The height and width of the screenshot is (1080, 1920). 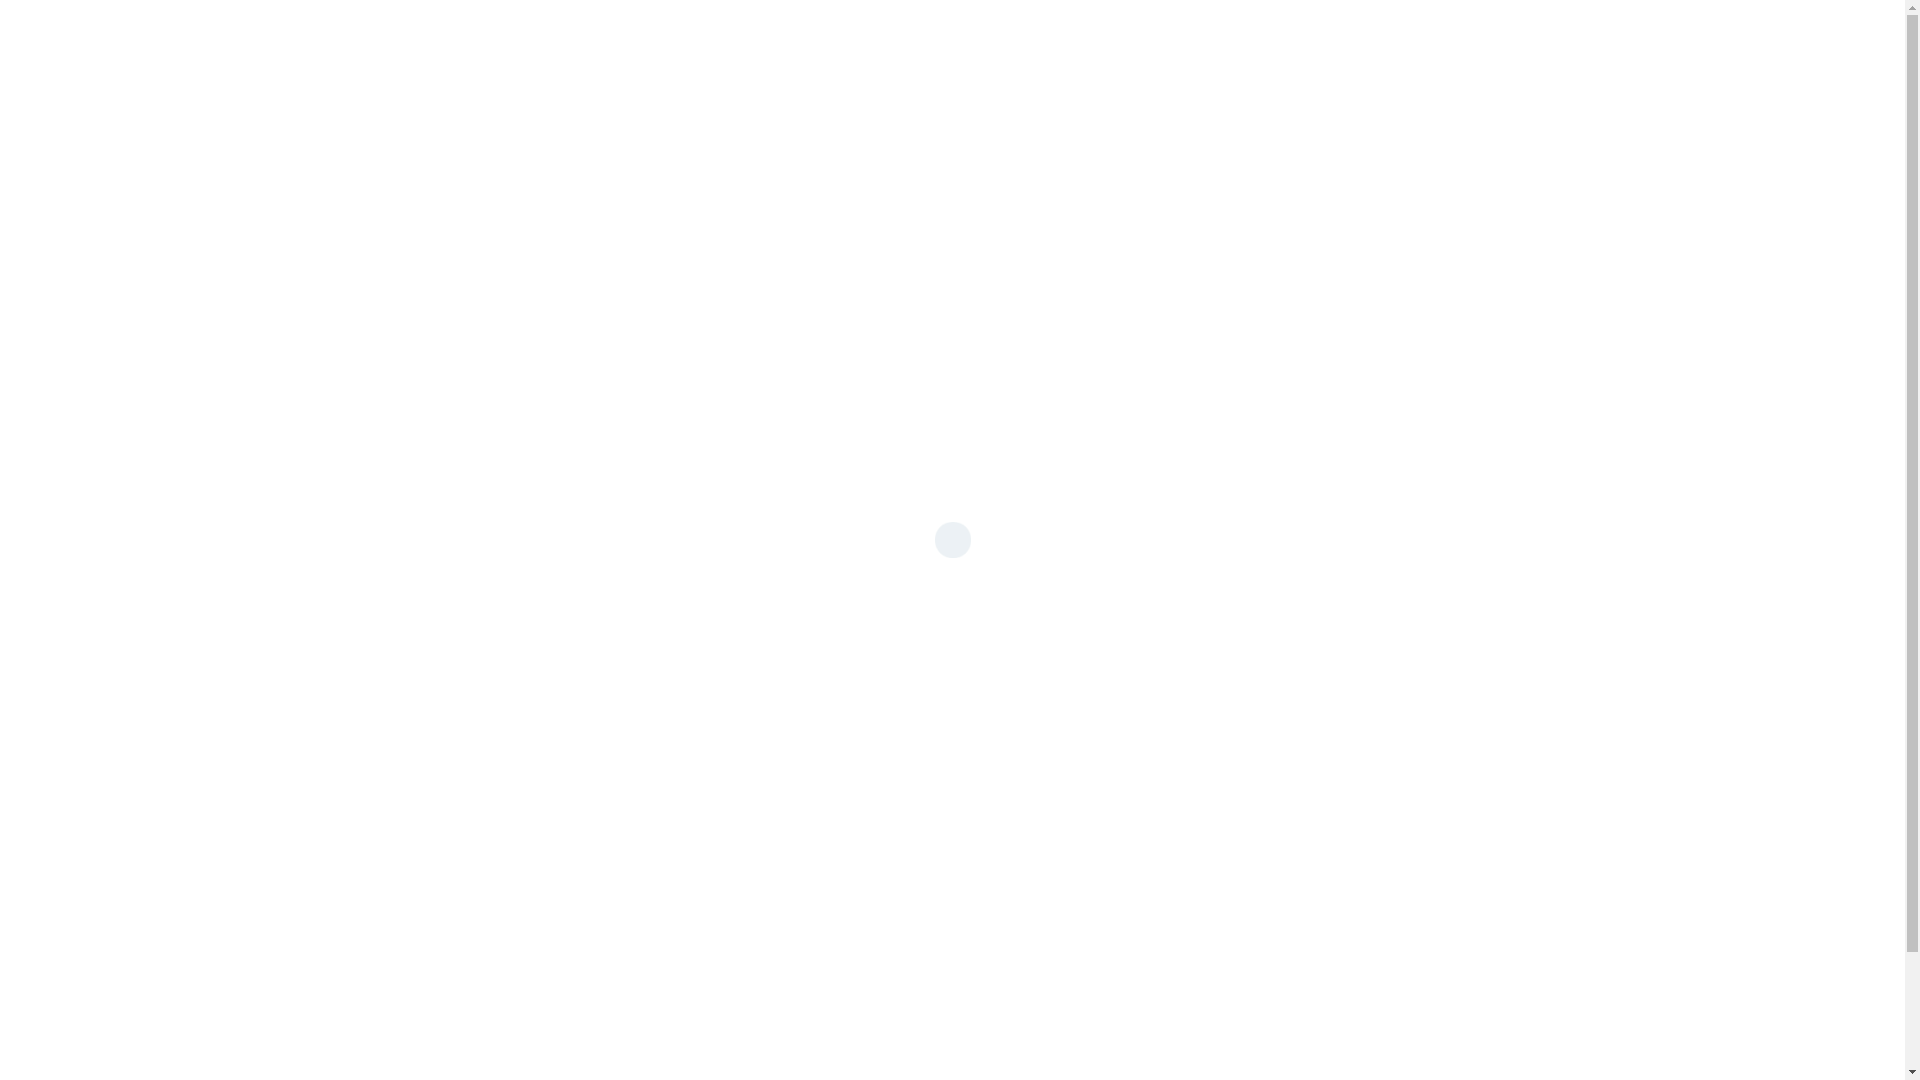 What do you see at coordinates (744, 624) in the screenshot?
I see `Terms of Service` at bounding box center [744, 624].